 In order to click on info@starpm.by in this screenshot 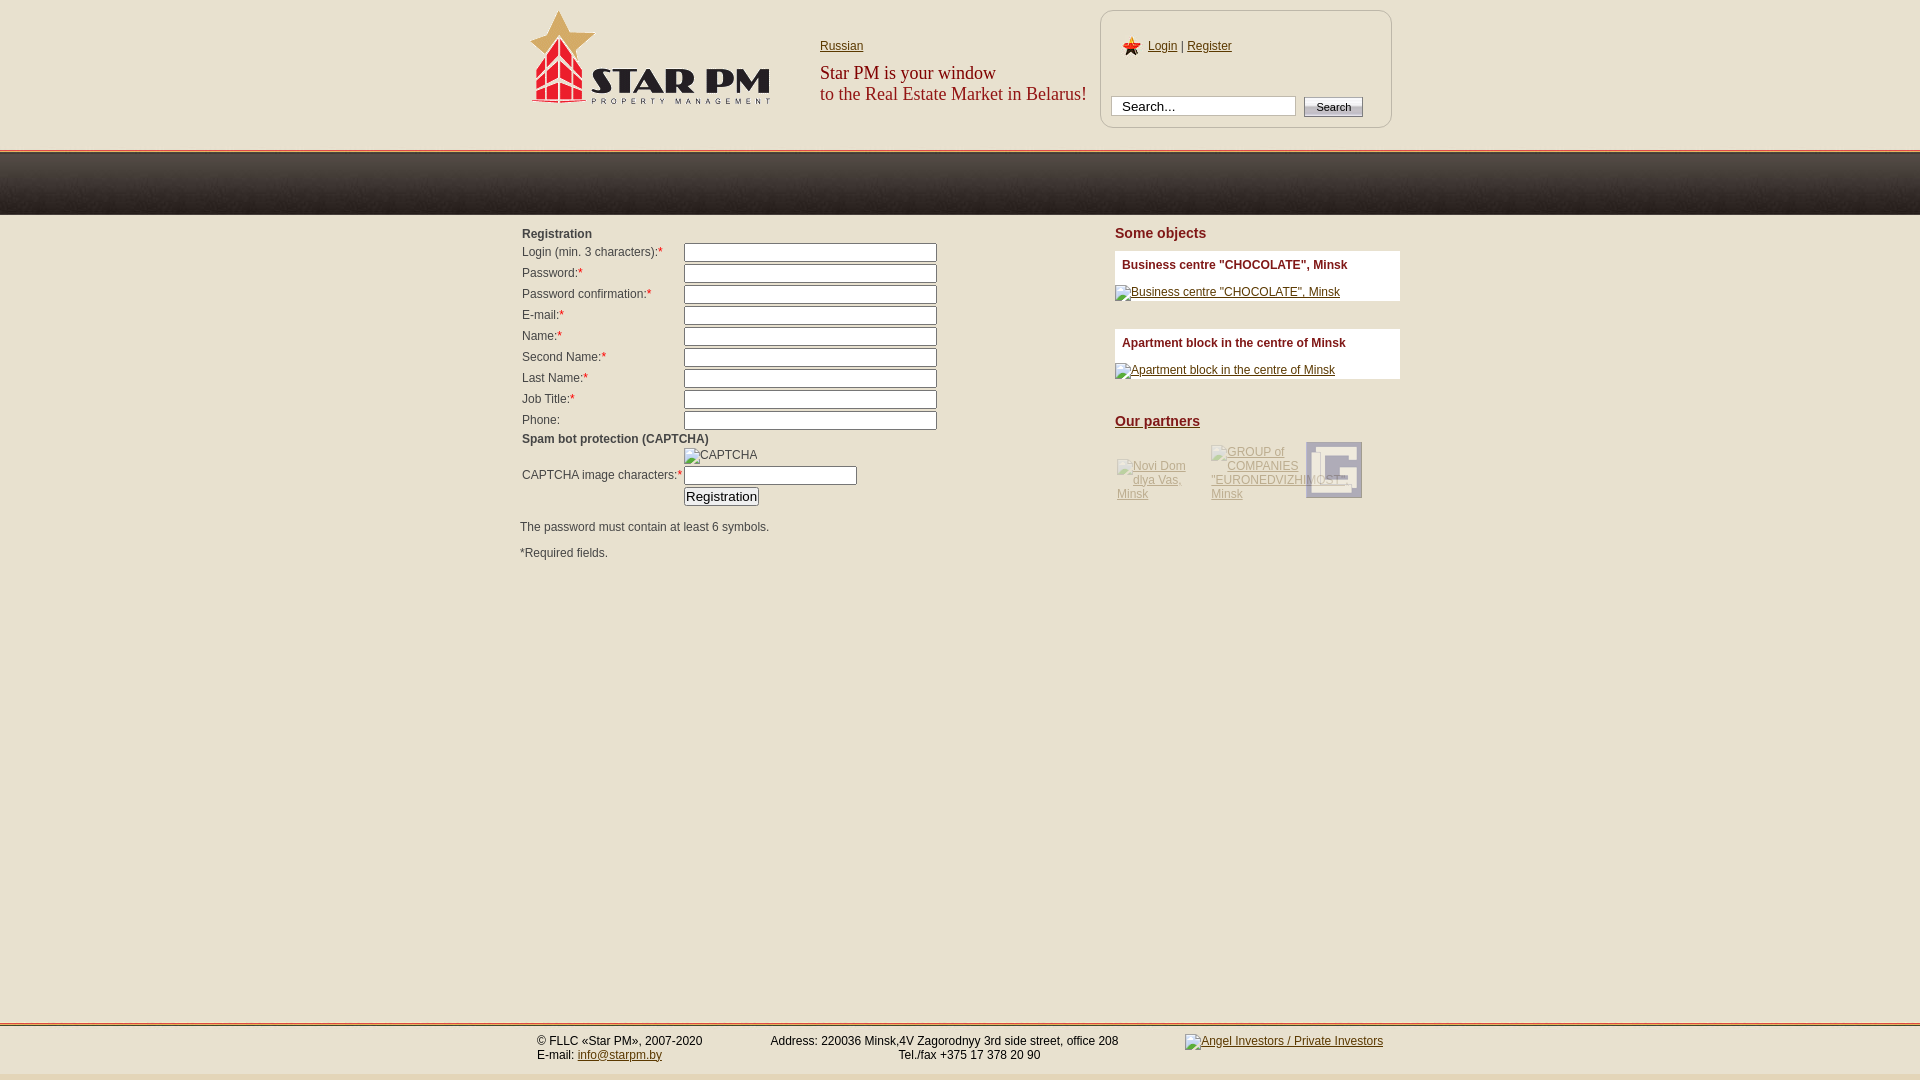, I will do `click(620, 1055)`.